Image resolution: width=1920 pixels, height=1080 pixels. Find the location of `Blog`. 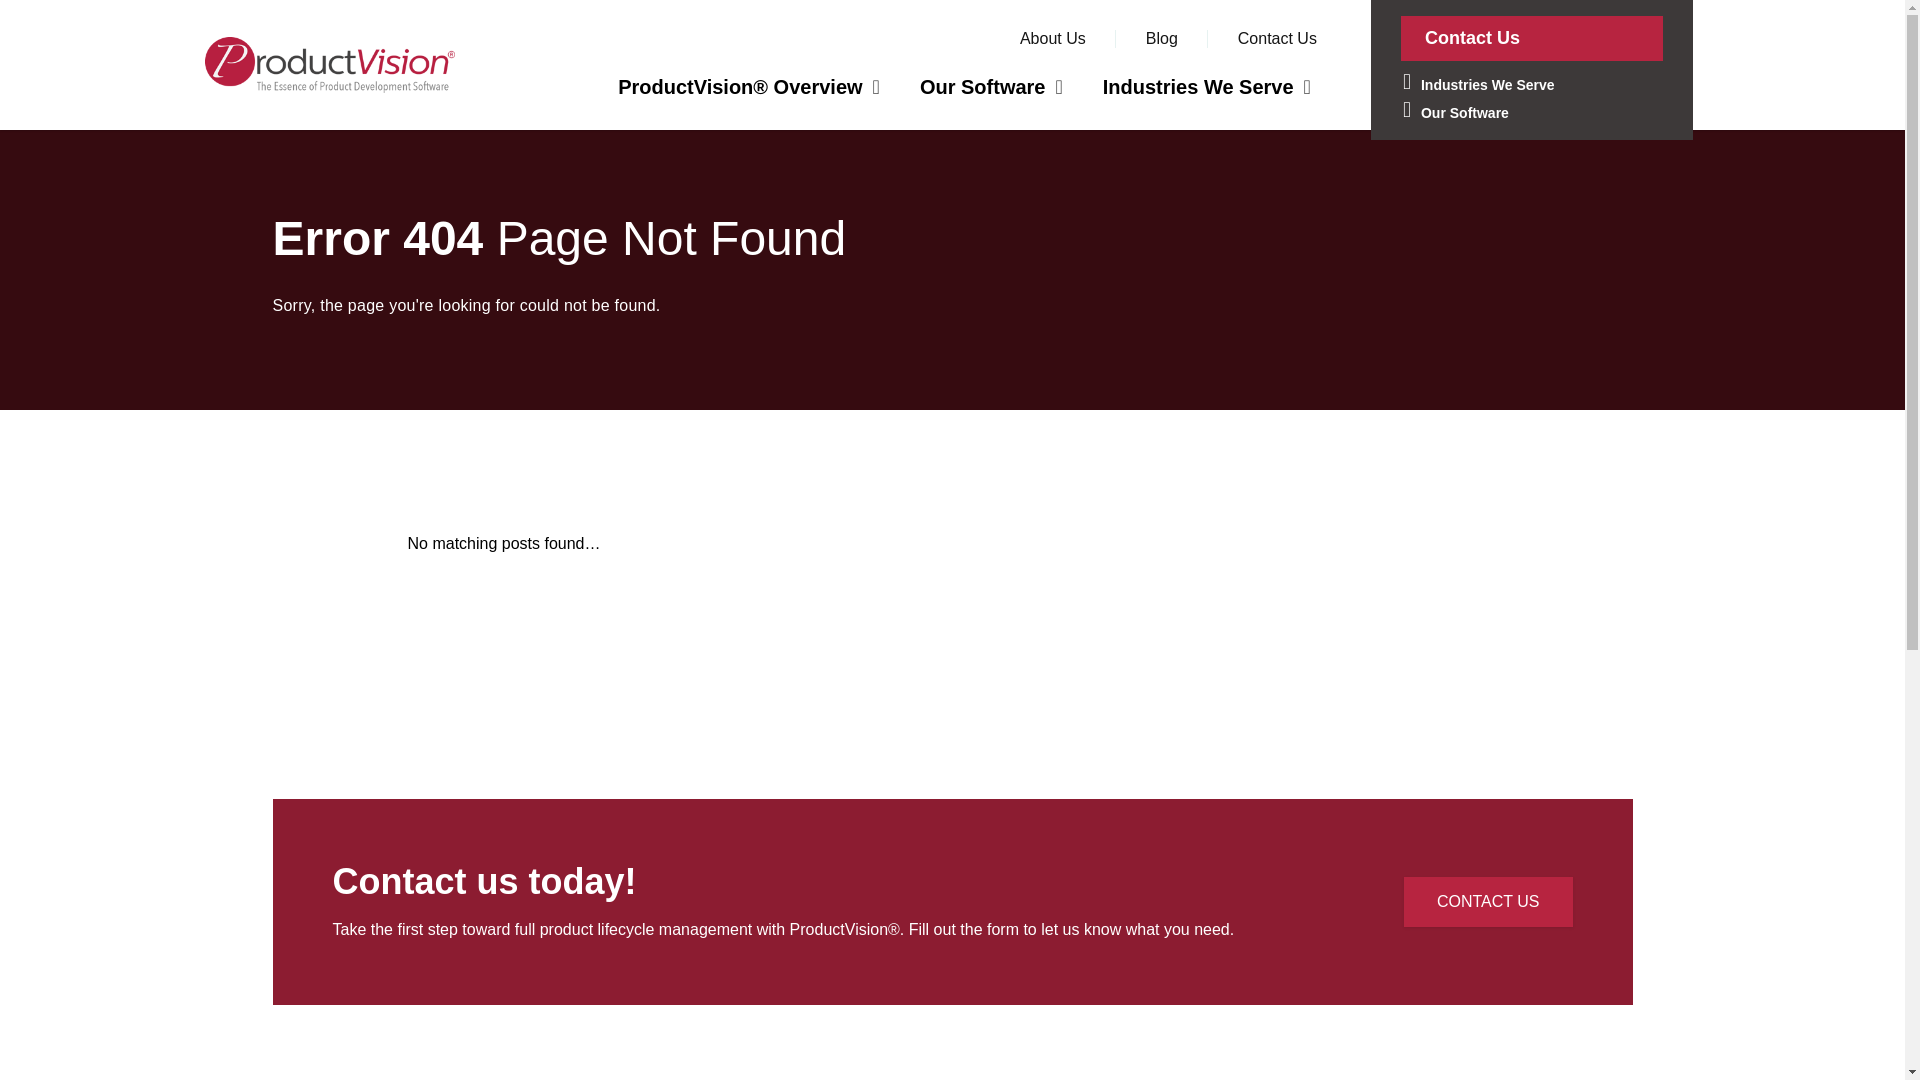

Blog is located at coordinates (1162, 38).